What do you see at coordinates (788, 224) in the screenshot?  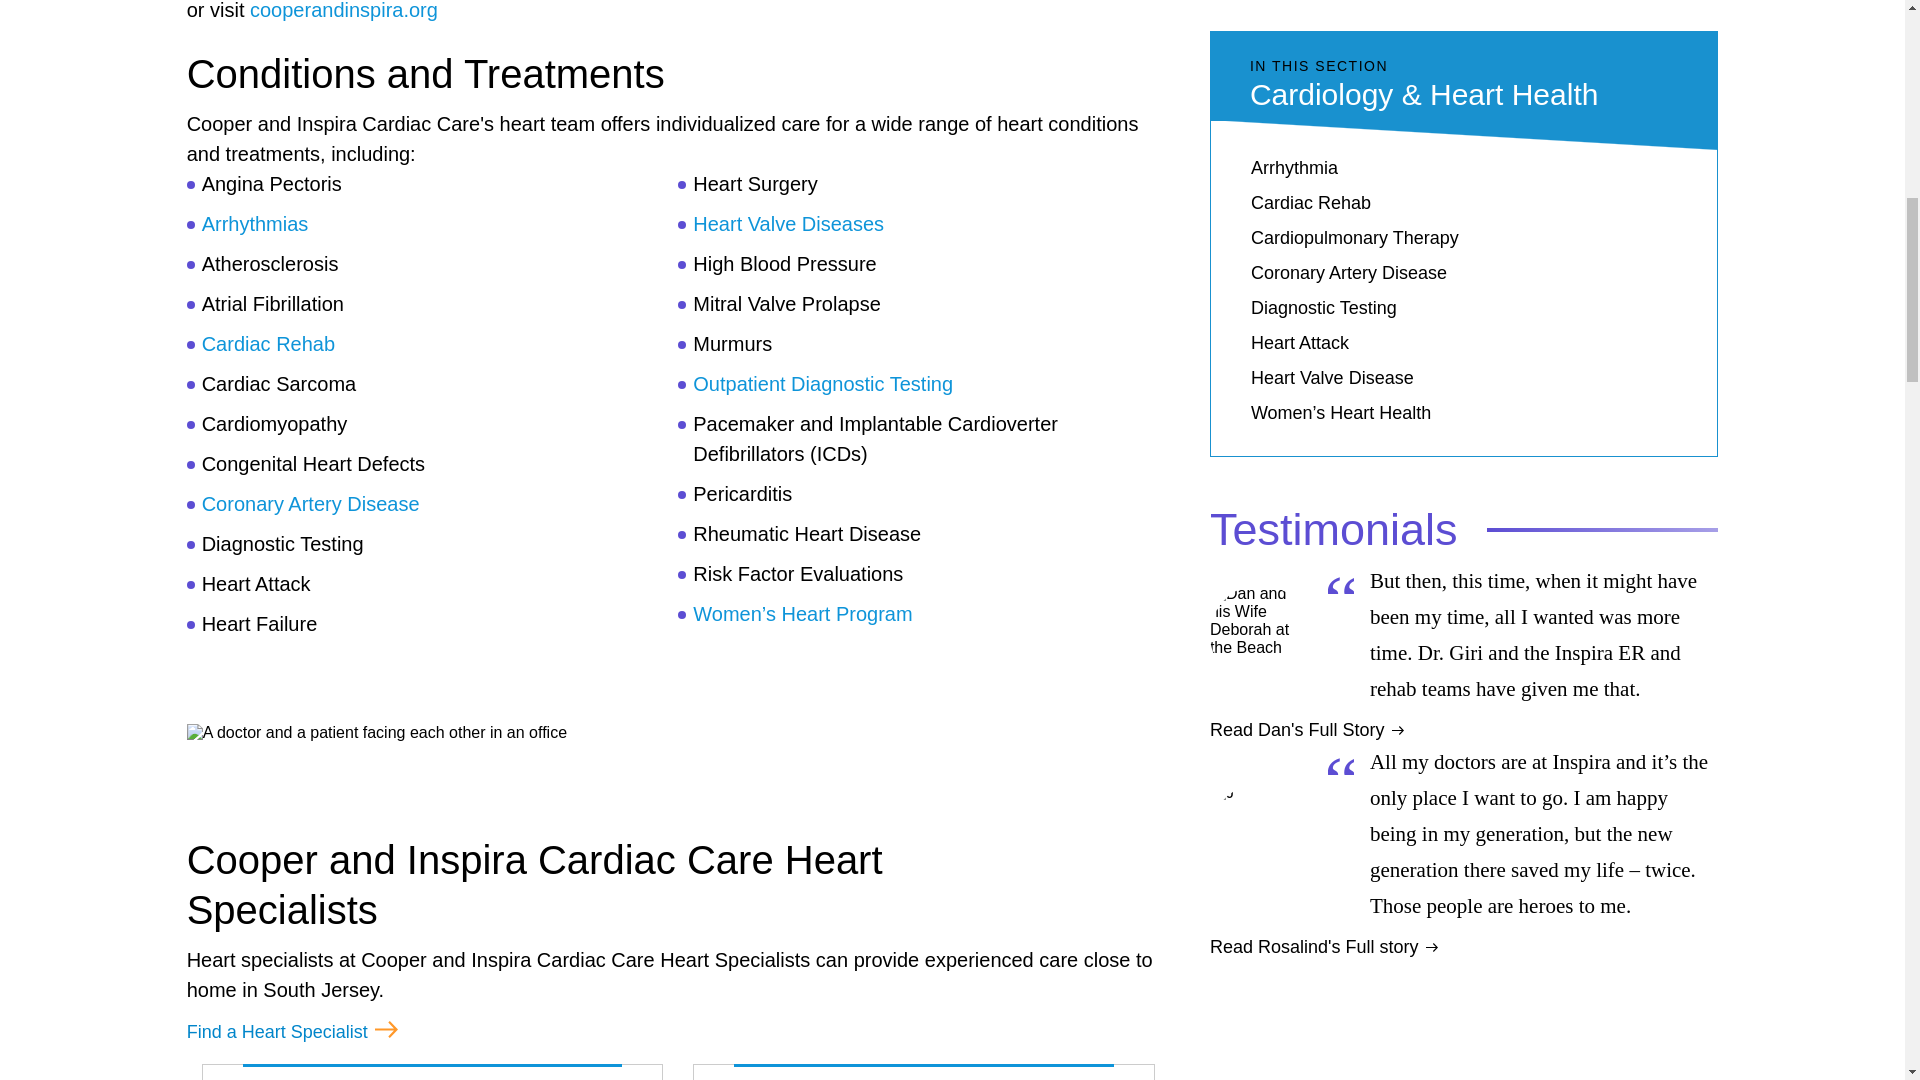 I see `Heart Valve Diseases` at bounding box center [788, 224].